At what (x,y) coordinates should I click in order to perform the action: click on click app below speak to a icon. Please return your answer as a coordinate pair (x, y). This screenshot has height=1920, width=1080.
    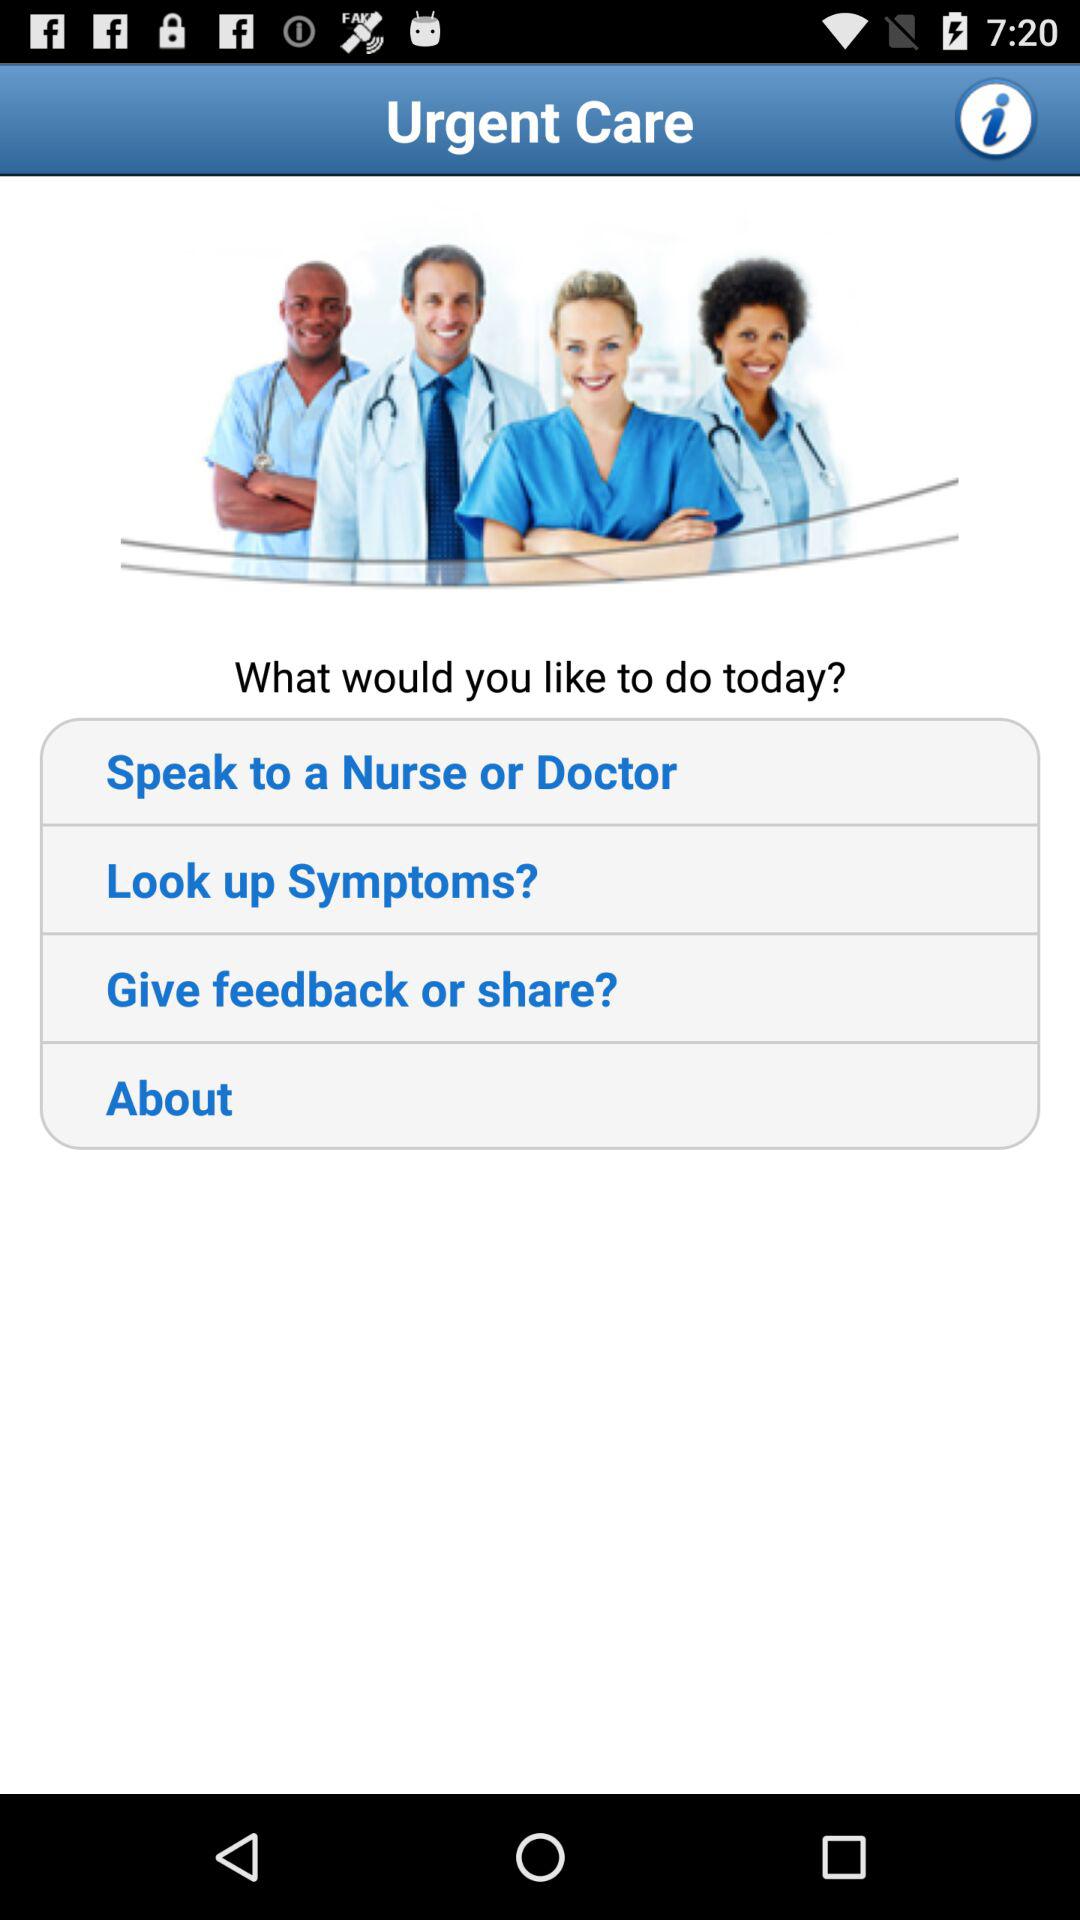
    Looking at the image, I should click on (288, 879).